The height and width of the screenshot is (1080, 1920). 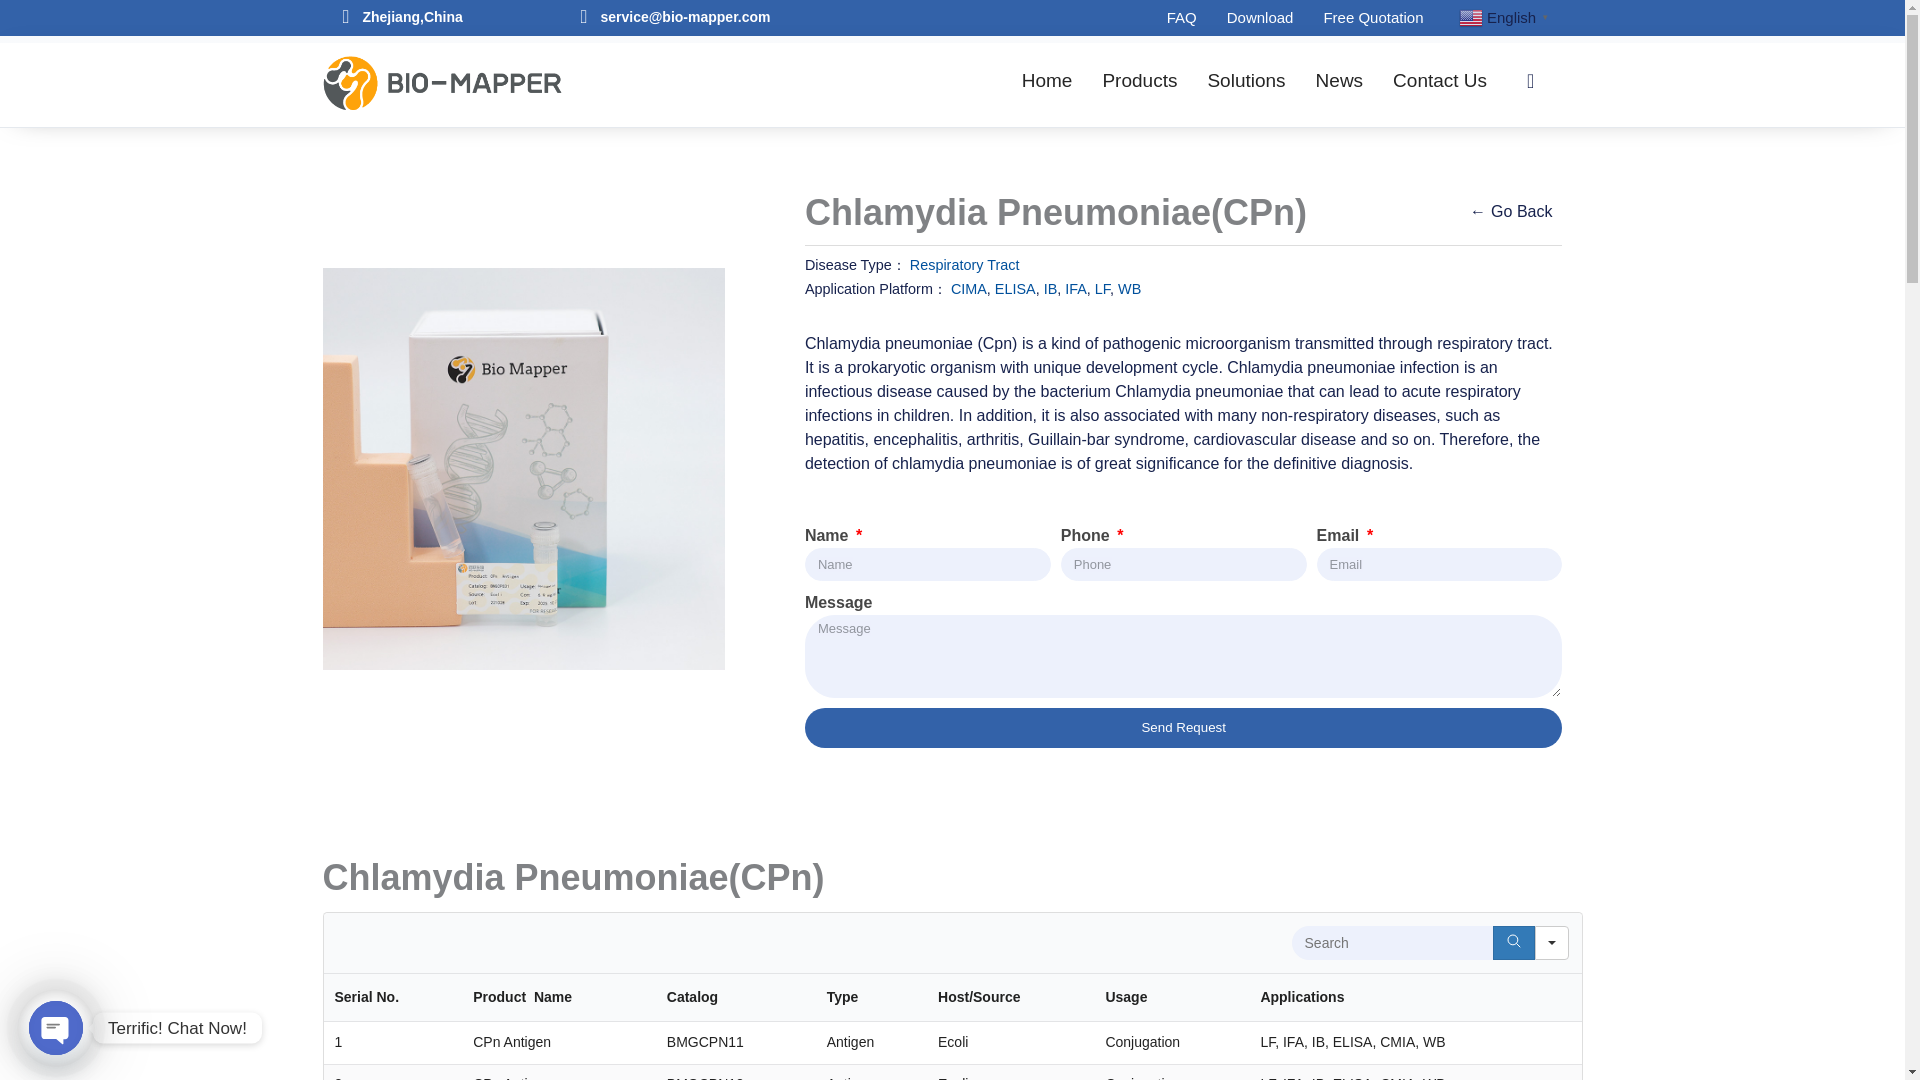 I want to click on Home, so click(x=1047, y=80).